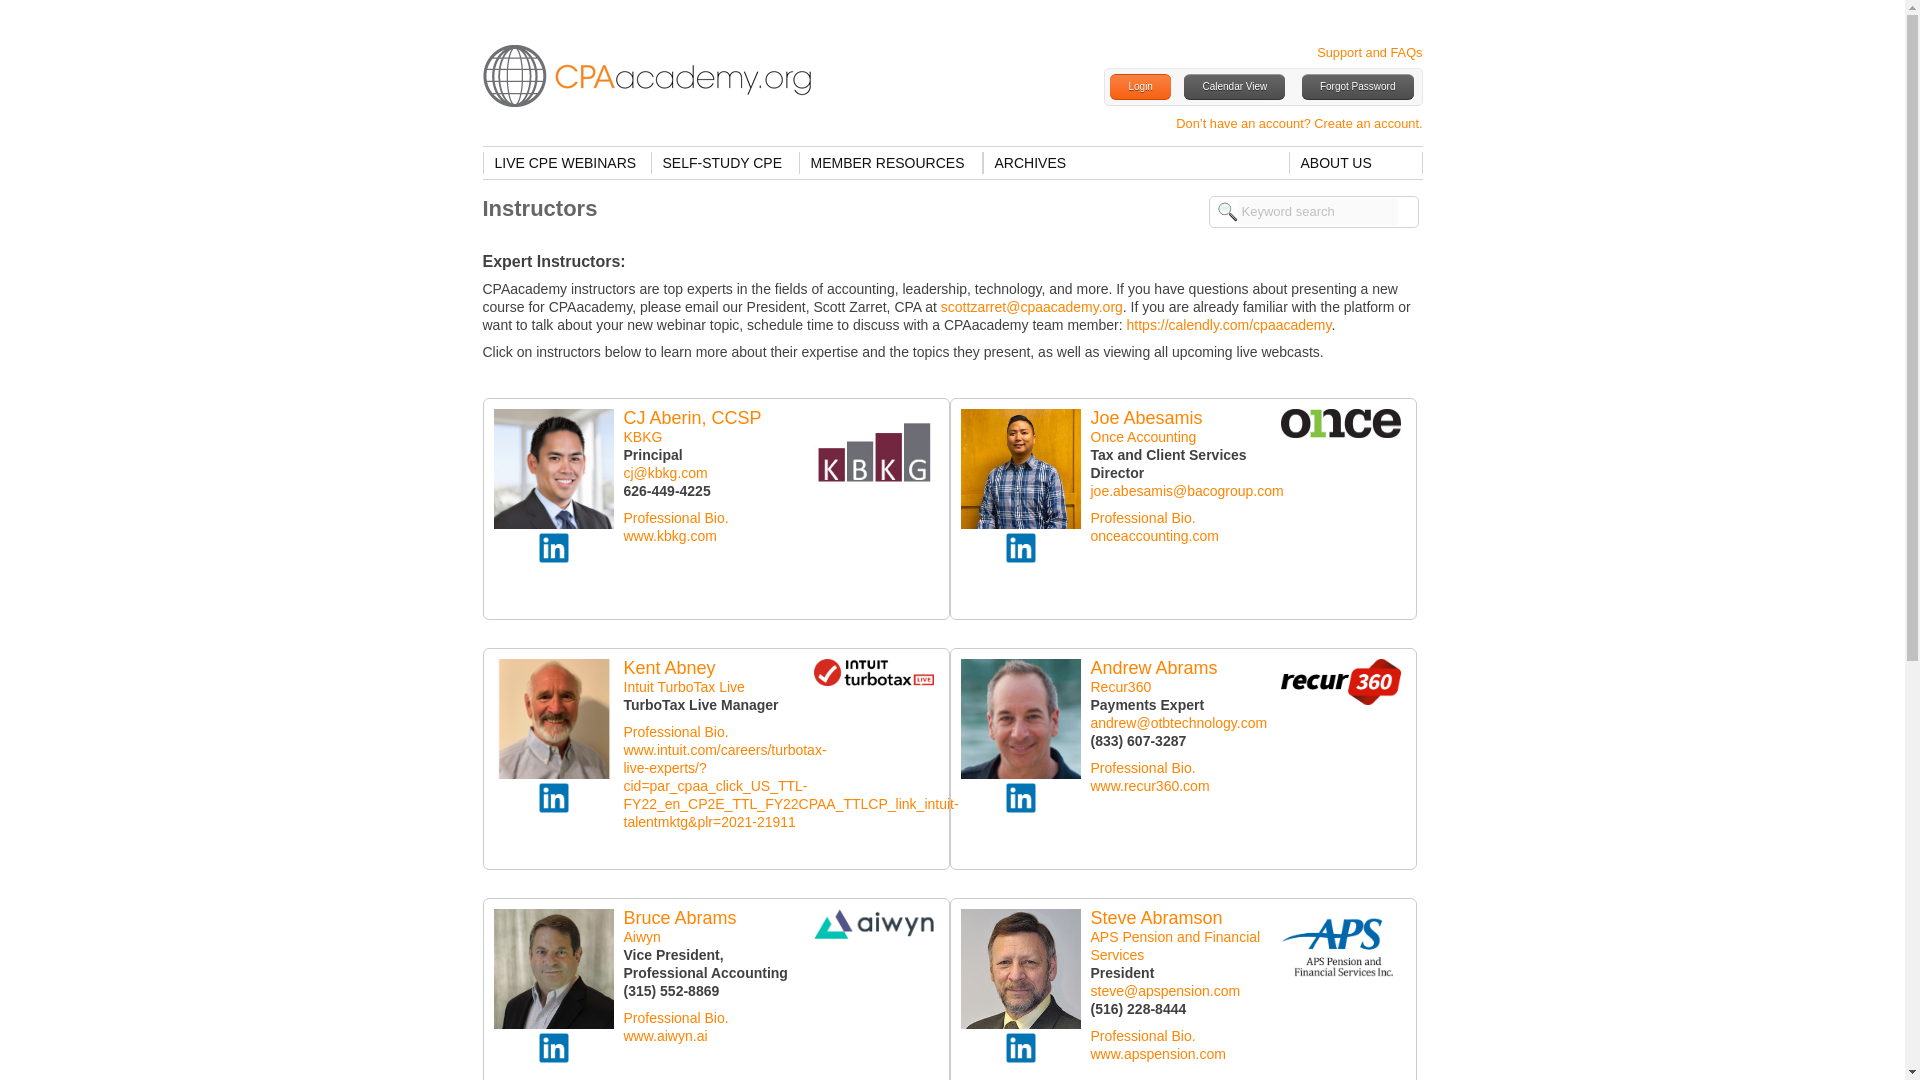 The width and height of the screenshot is (1920, 1080). Describe the element at coordinates (566, 162) in the screenshot. I see `LIVE CPE WEBINARS` at that location.